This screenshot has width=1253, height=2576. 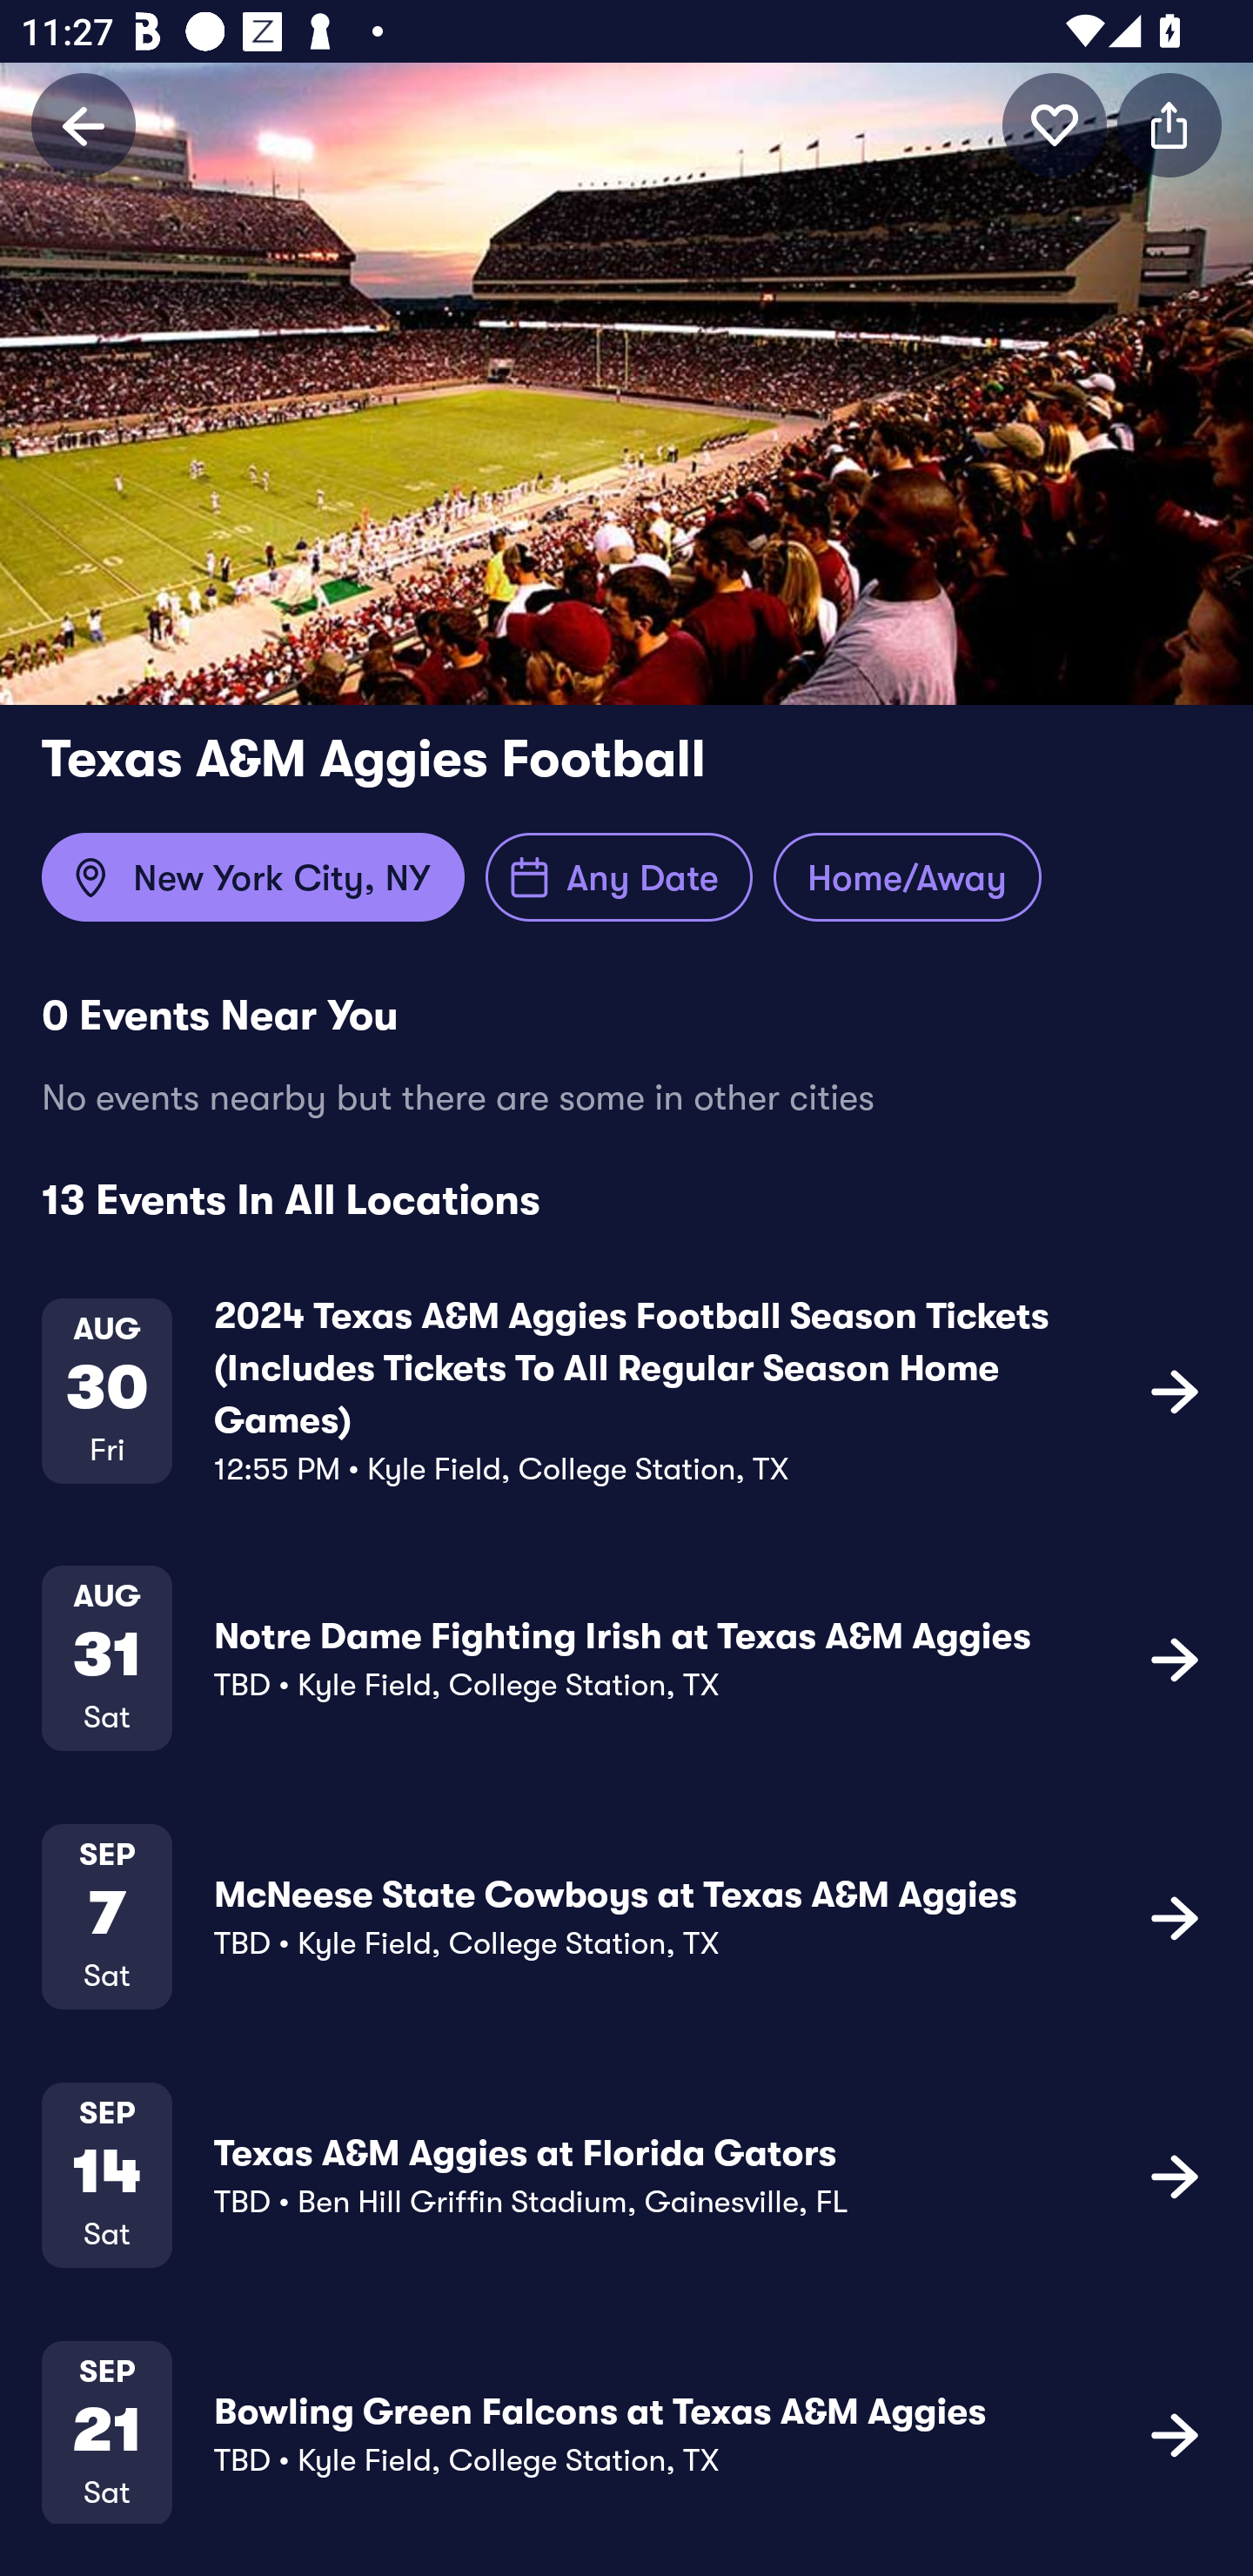 What do you see at coordinates (1175, 1916) in the screenshot?
I see `icon button` at bounding box center [1175, 1916].